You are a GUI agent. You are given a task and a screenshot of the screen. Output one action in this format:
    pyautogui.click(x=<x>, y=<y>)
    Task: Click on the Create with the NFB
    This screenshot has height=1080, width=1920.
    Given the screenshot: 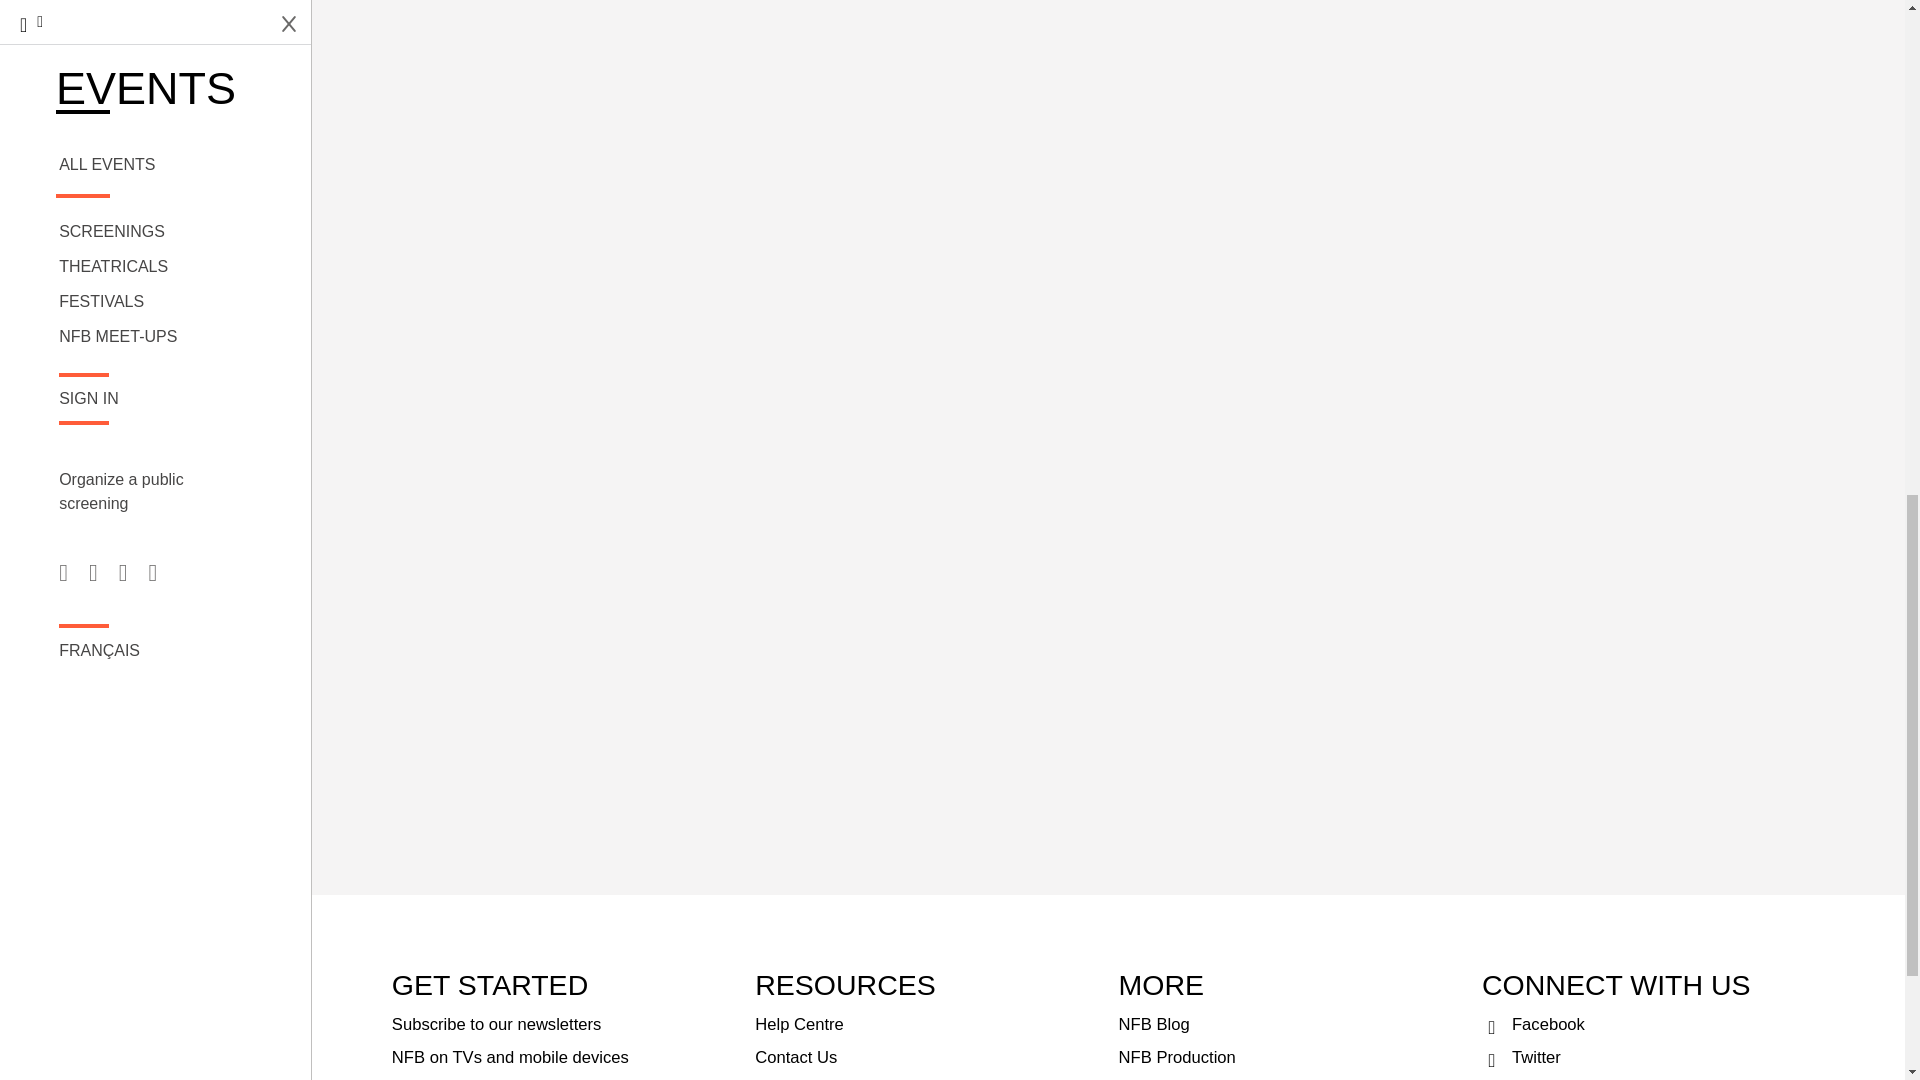 What is the action you would take?
    pyautogui.click(x=926, y=1076)
    